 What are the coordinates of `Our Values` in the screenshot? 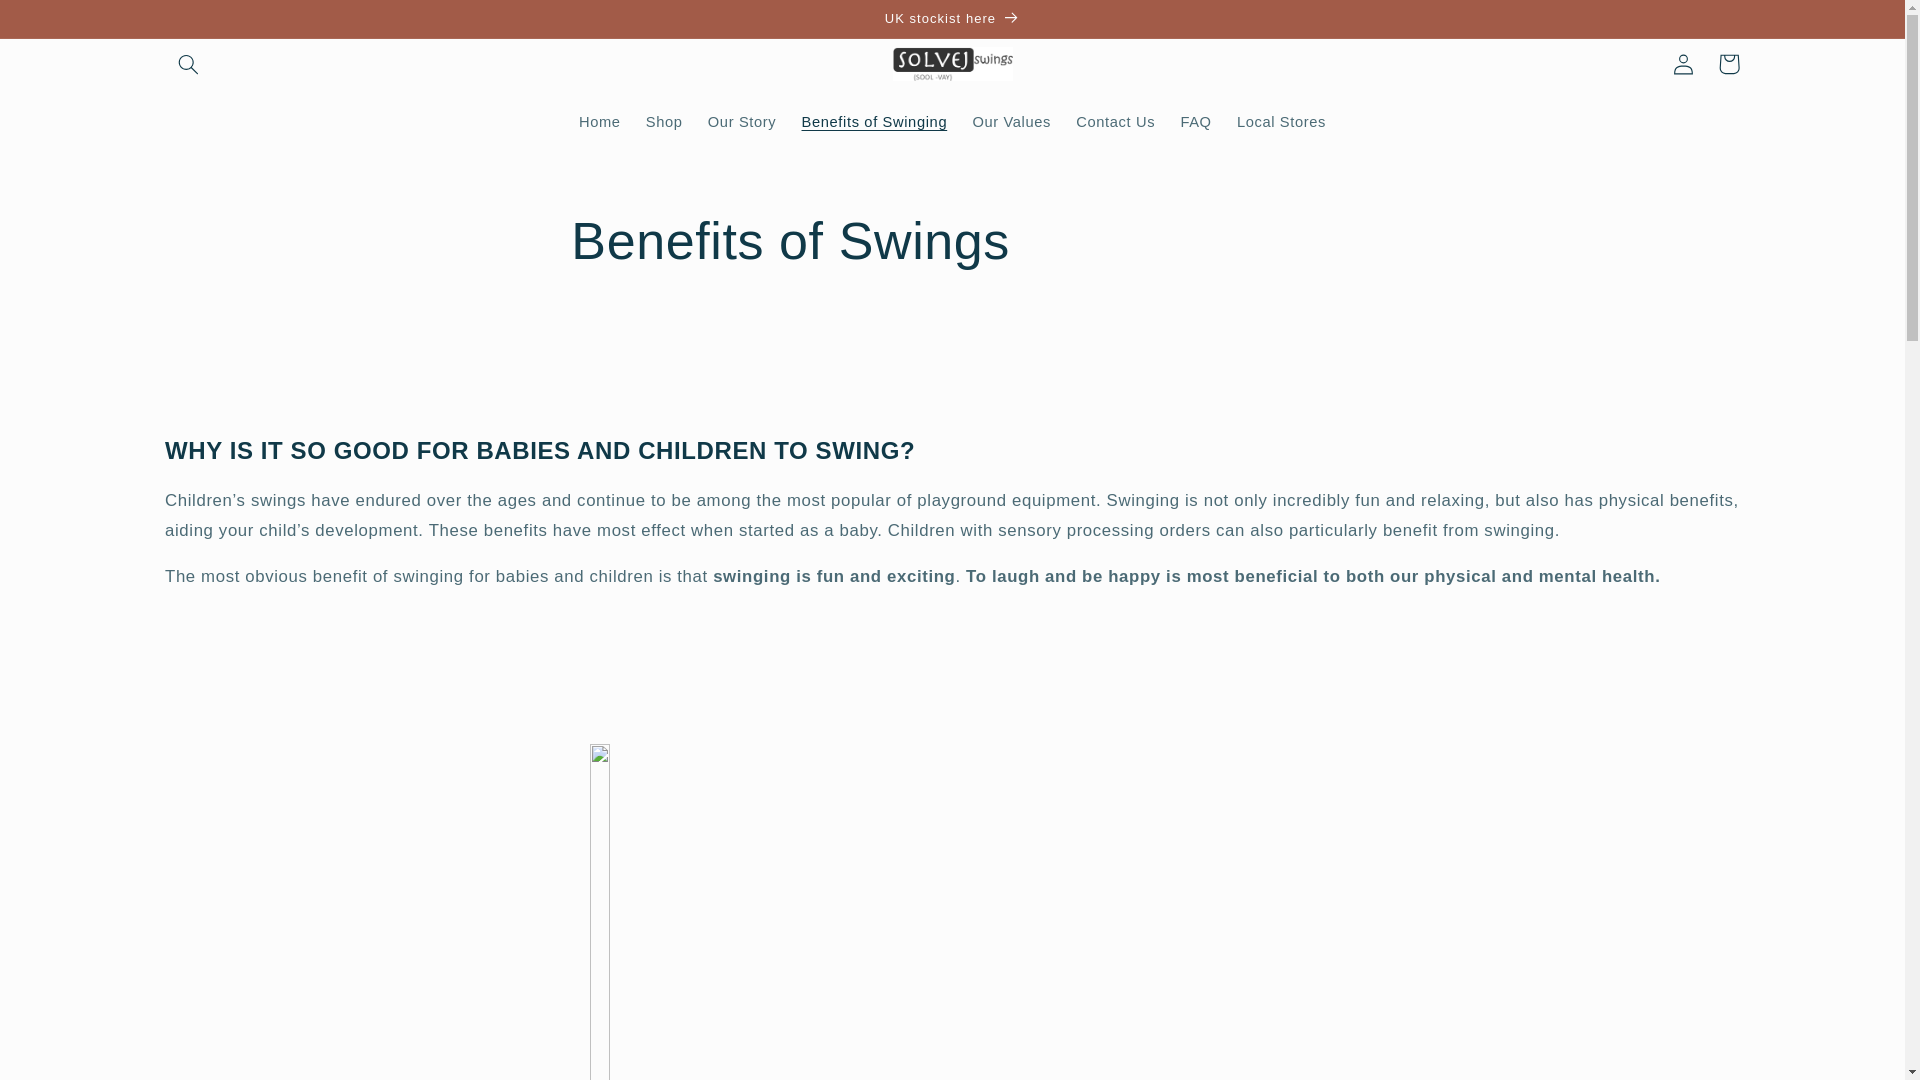 It's located at (1012, 122).